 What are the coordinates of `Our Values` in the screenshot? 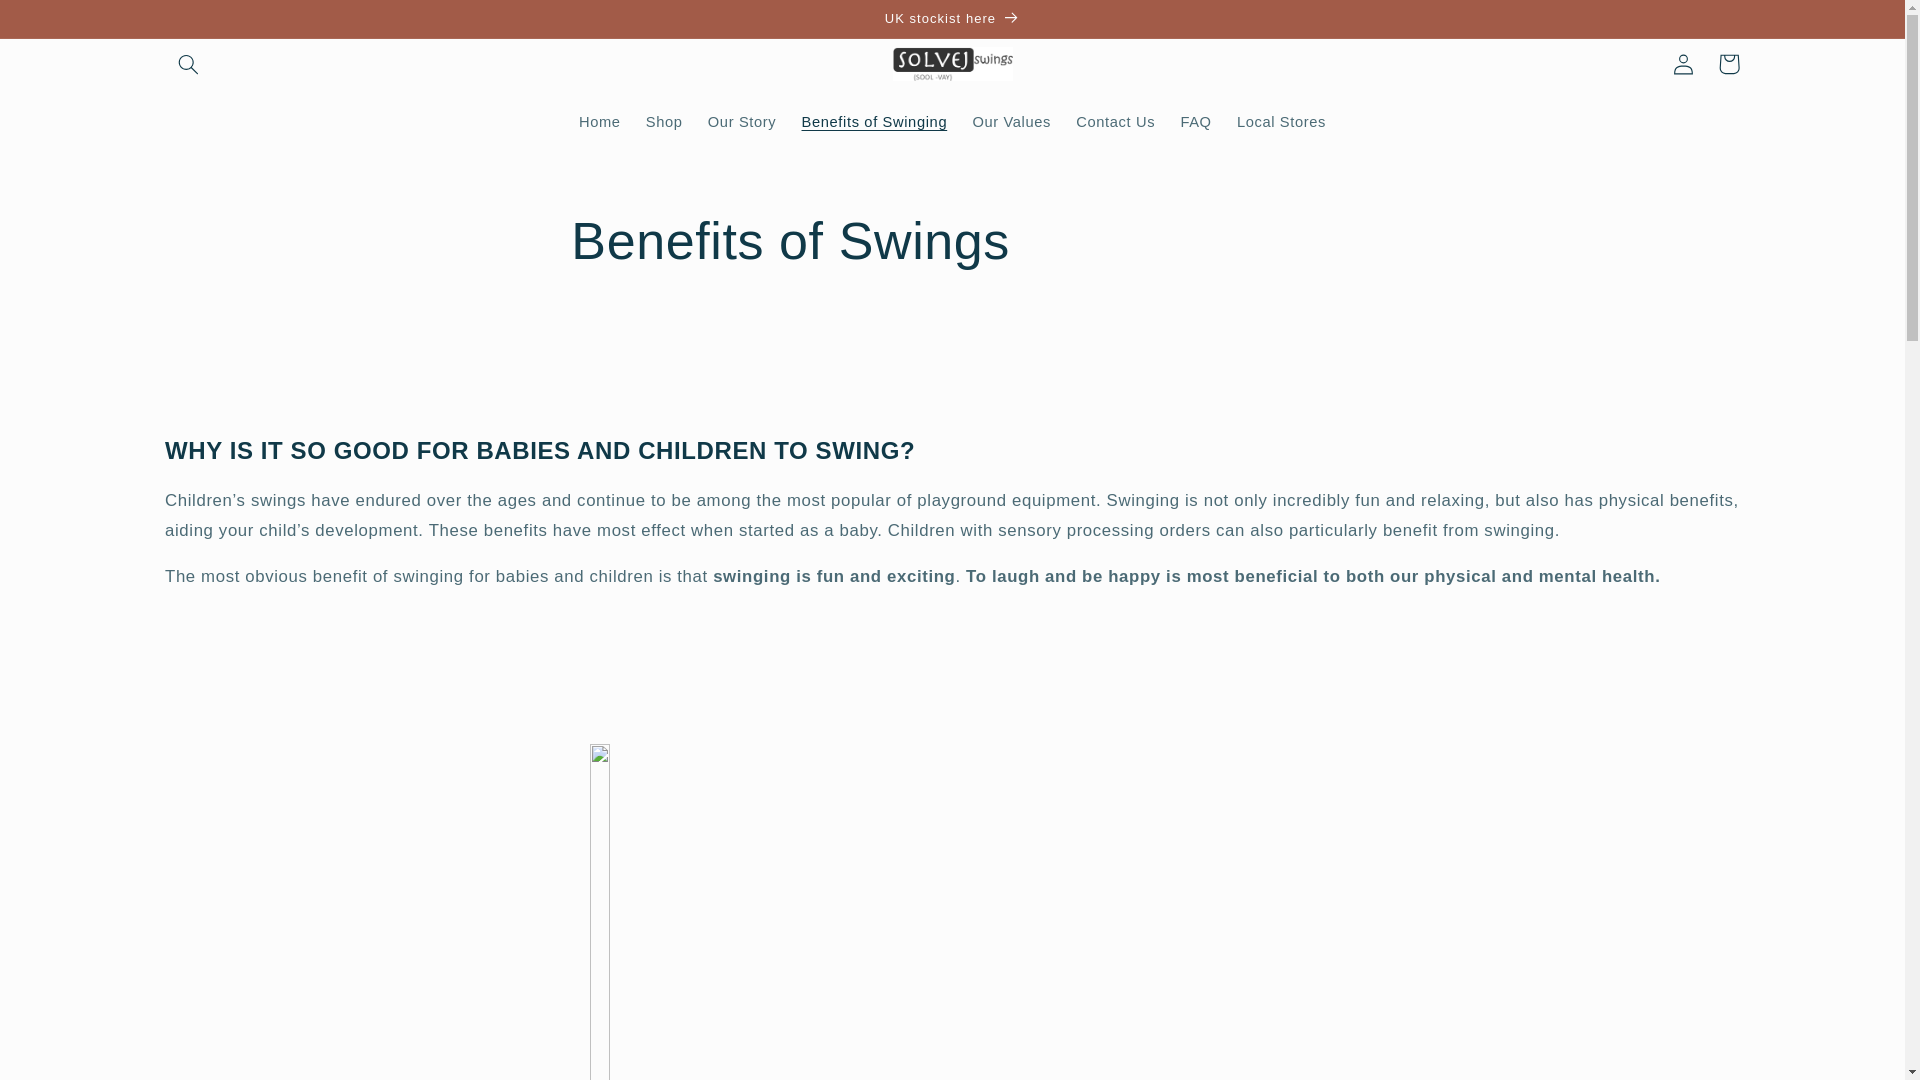 It's located at (1012, 122).